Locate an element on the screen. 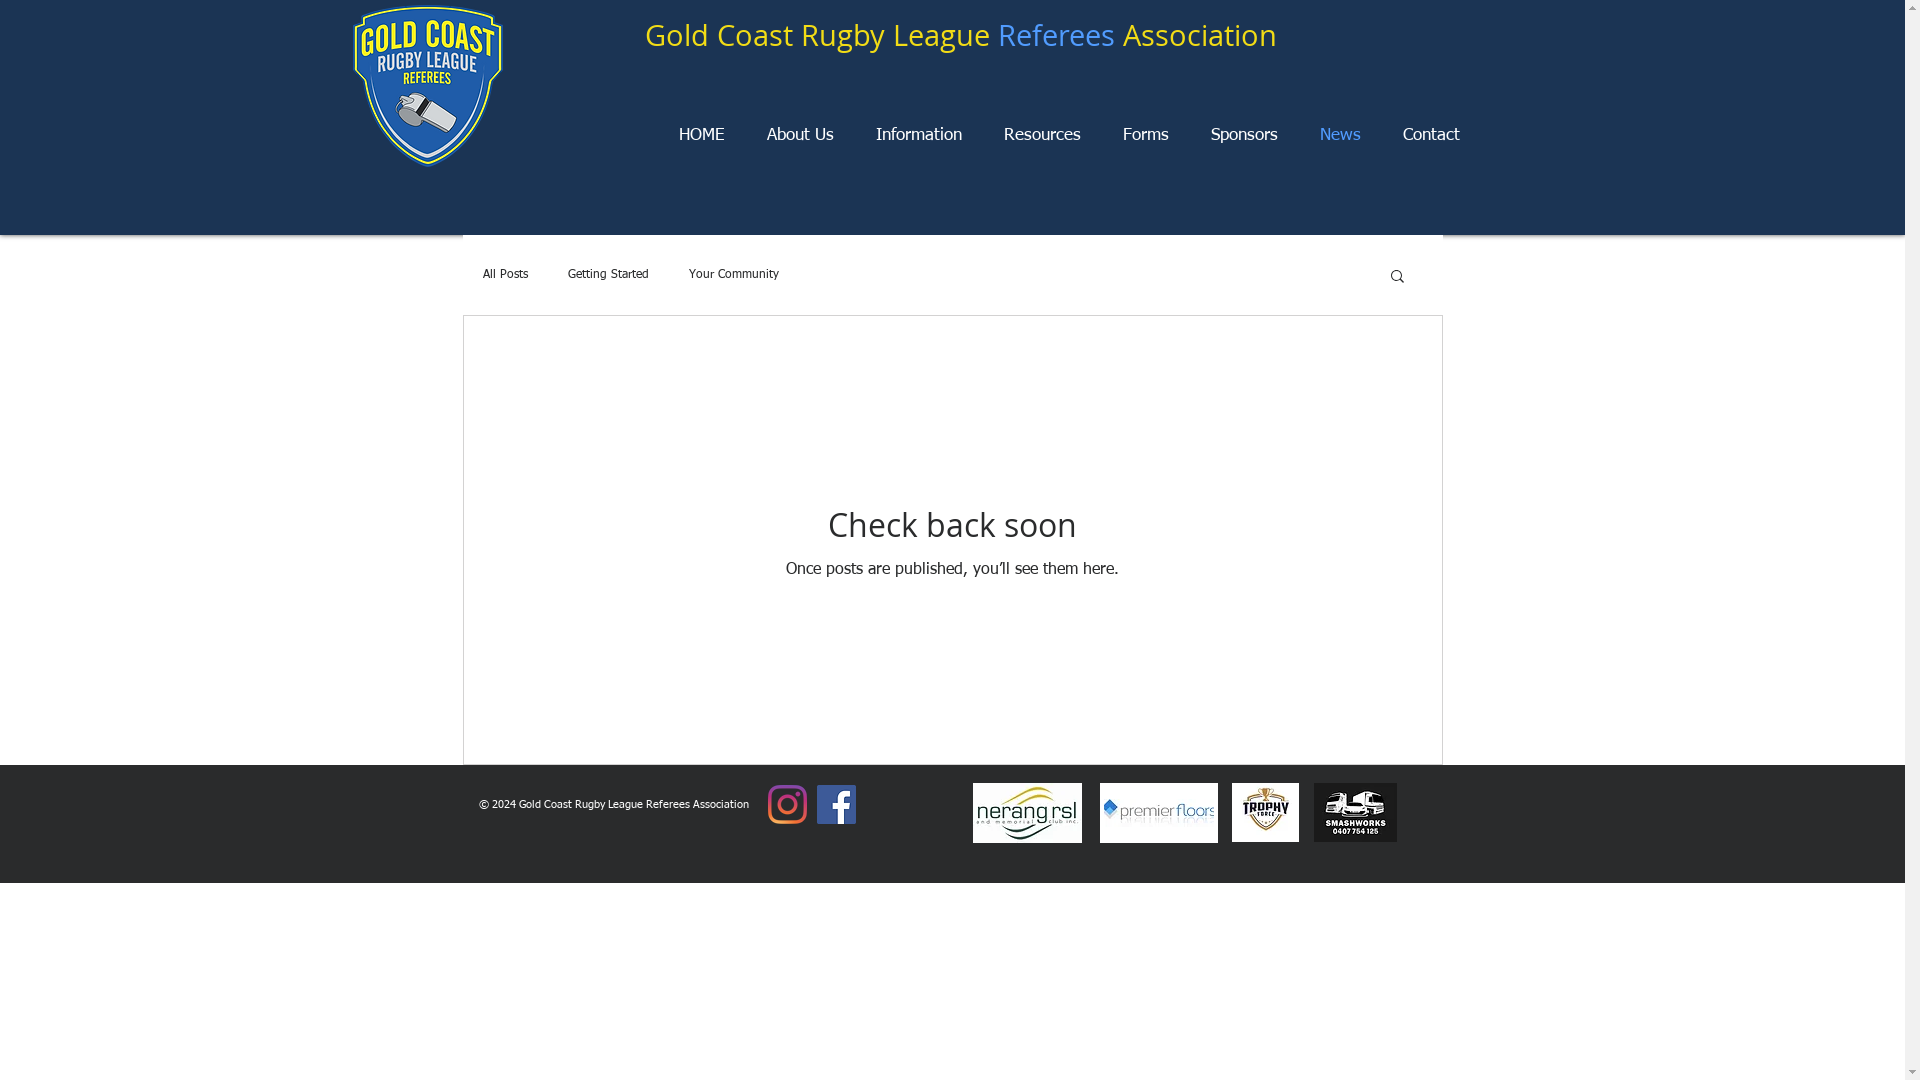  HOME is located at coordinates (702, 136).